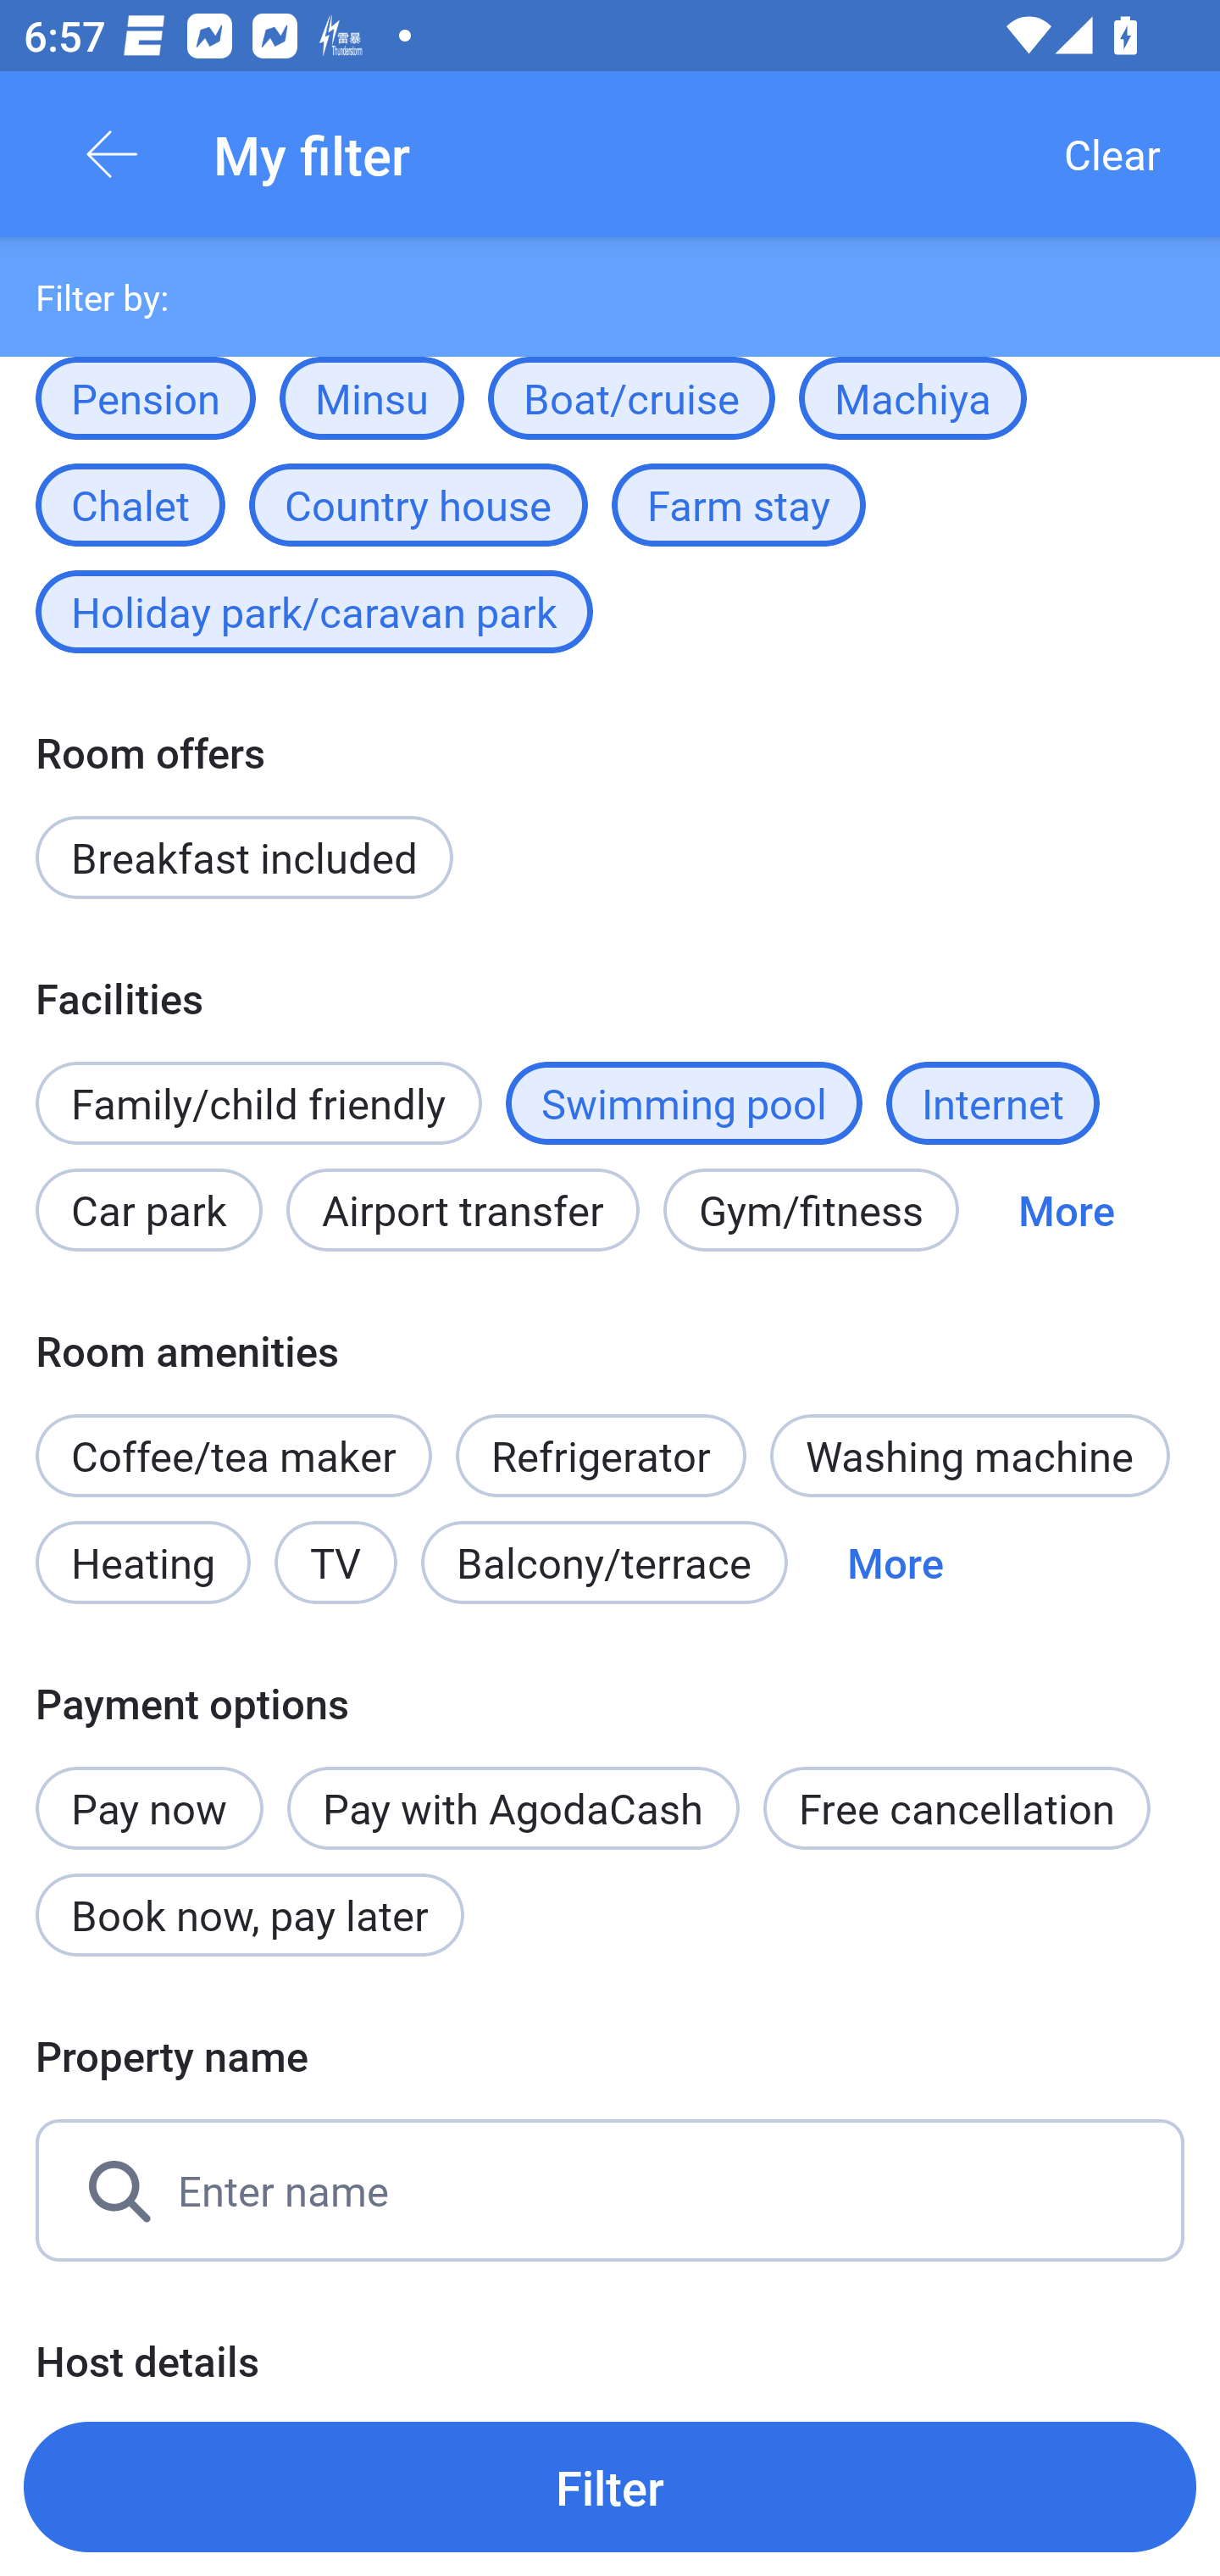 This screenshot has width=1220, height=2576. I want to click on Balcony/terrace, so click(604, 1563).